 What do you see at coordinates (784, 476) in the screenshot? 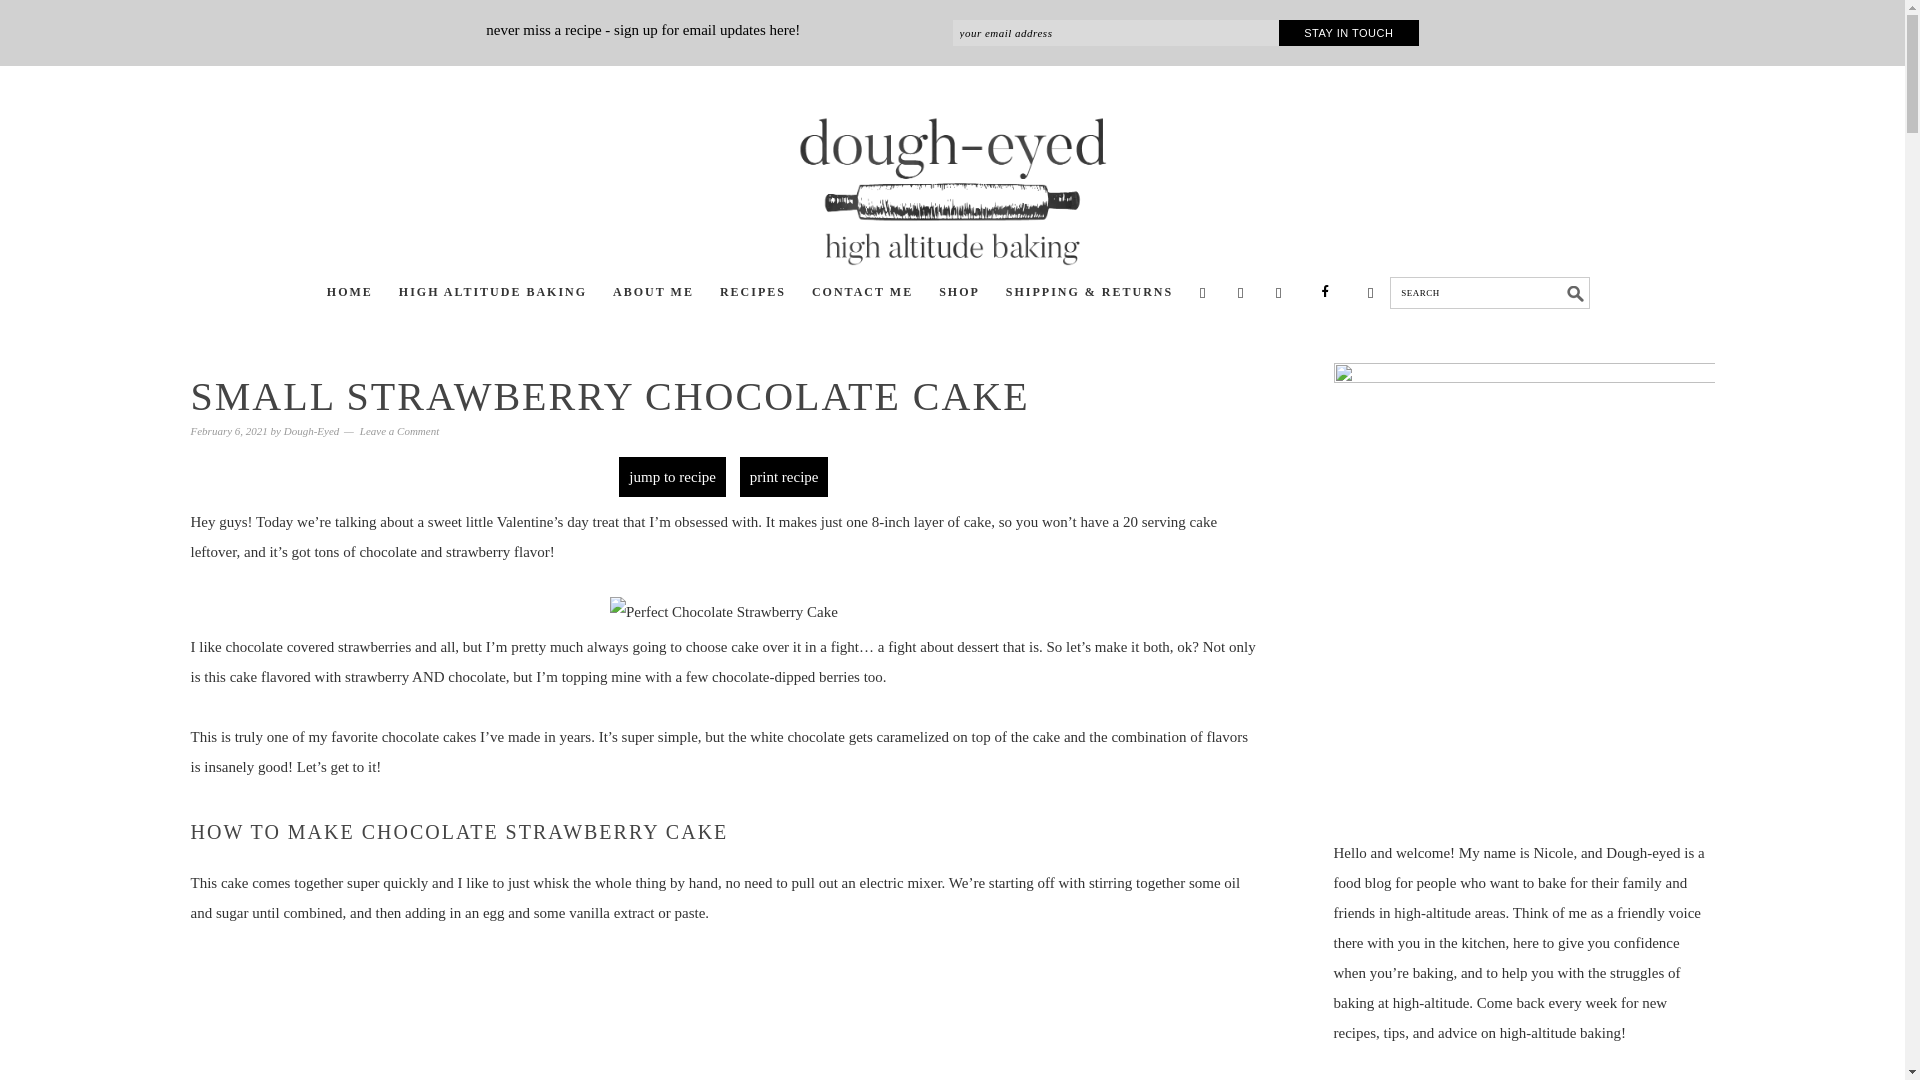
I see `print recipe` at bounding box center [784, 476].